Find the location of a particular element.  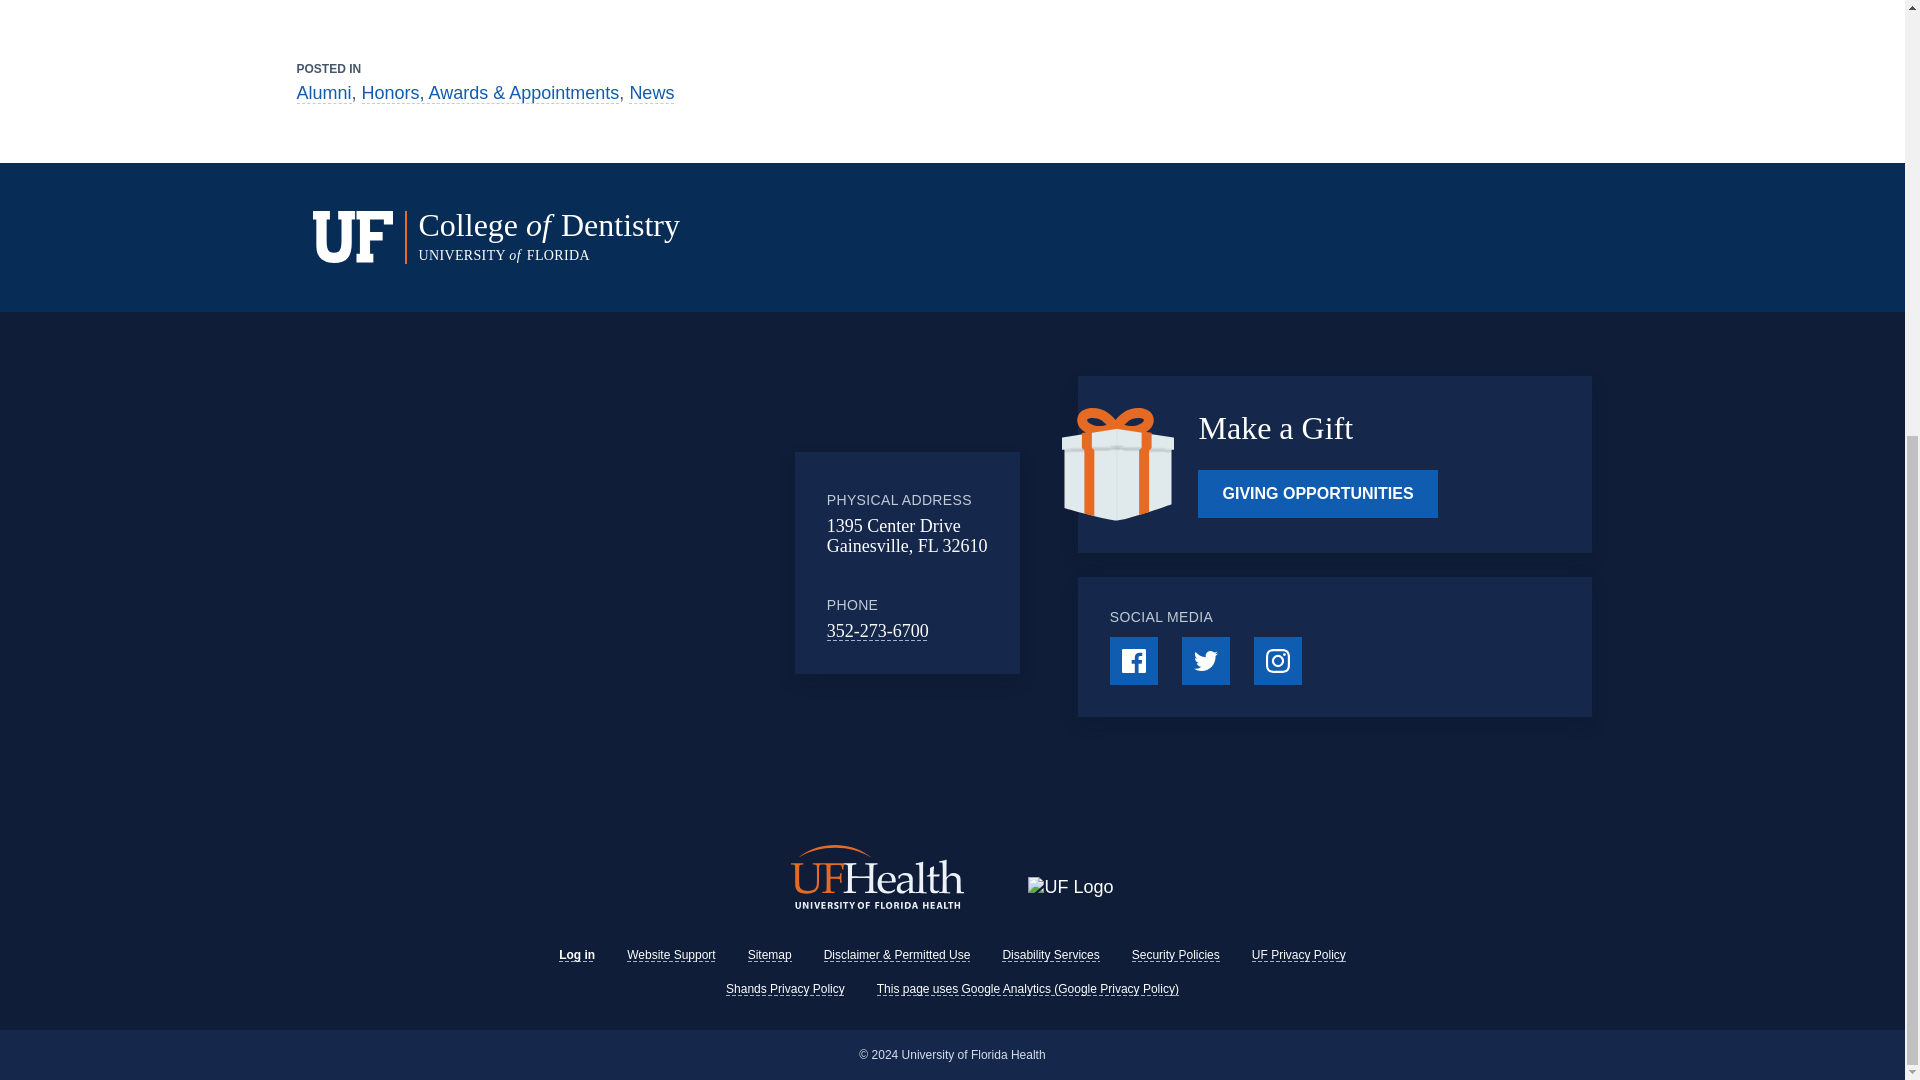

Log in is located at coordinates (576, 955).